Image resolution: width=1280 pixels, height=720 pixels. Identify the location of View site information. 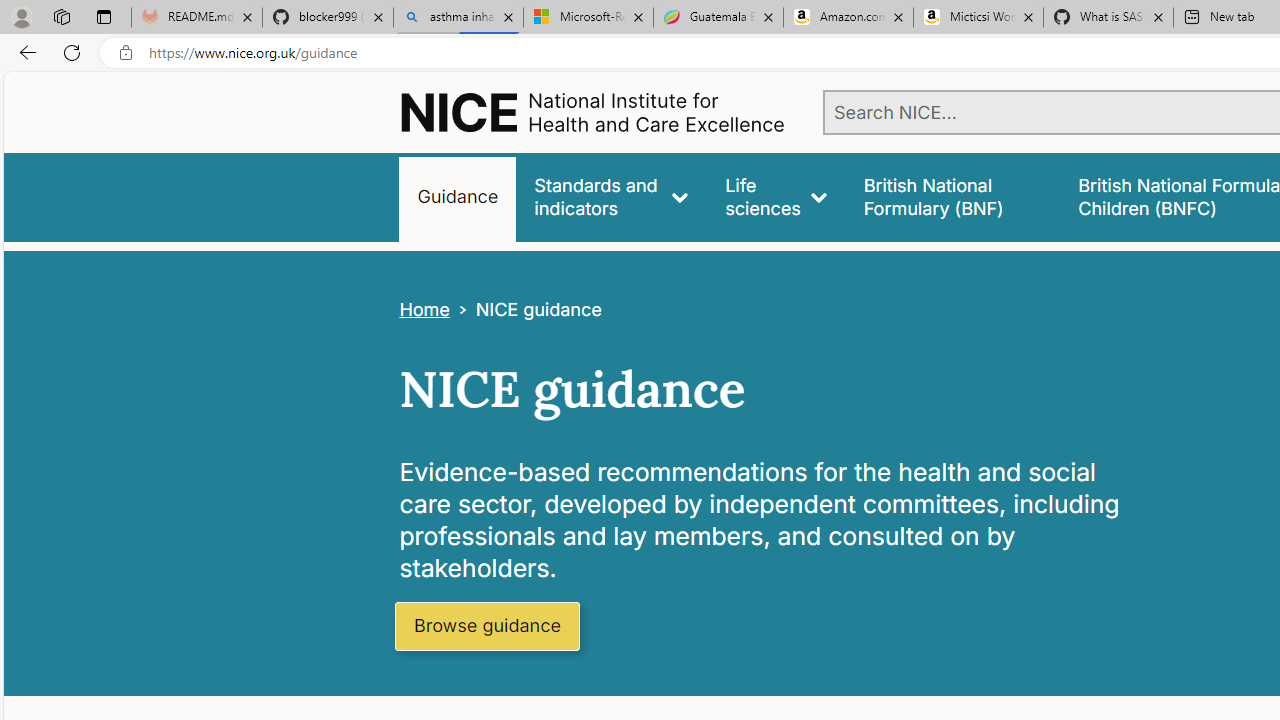
(126, 53).